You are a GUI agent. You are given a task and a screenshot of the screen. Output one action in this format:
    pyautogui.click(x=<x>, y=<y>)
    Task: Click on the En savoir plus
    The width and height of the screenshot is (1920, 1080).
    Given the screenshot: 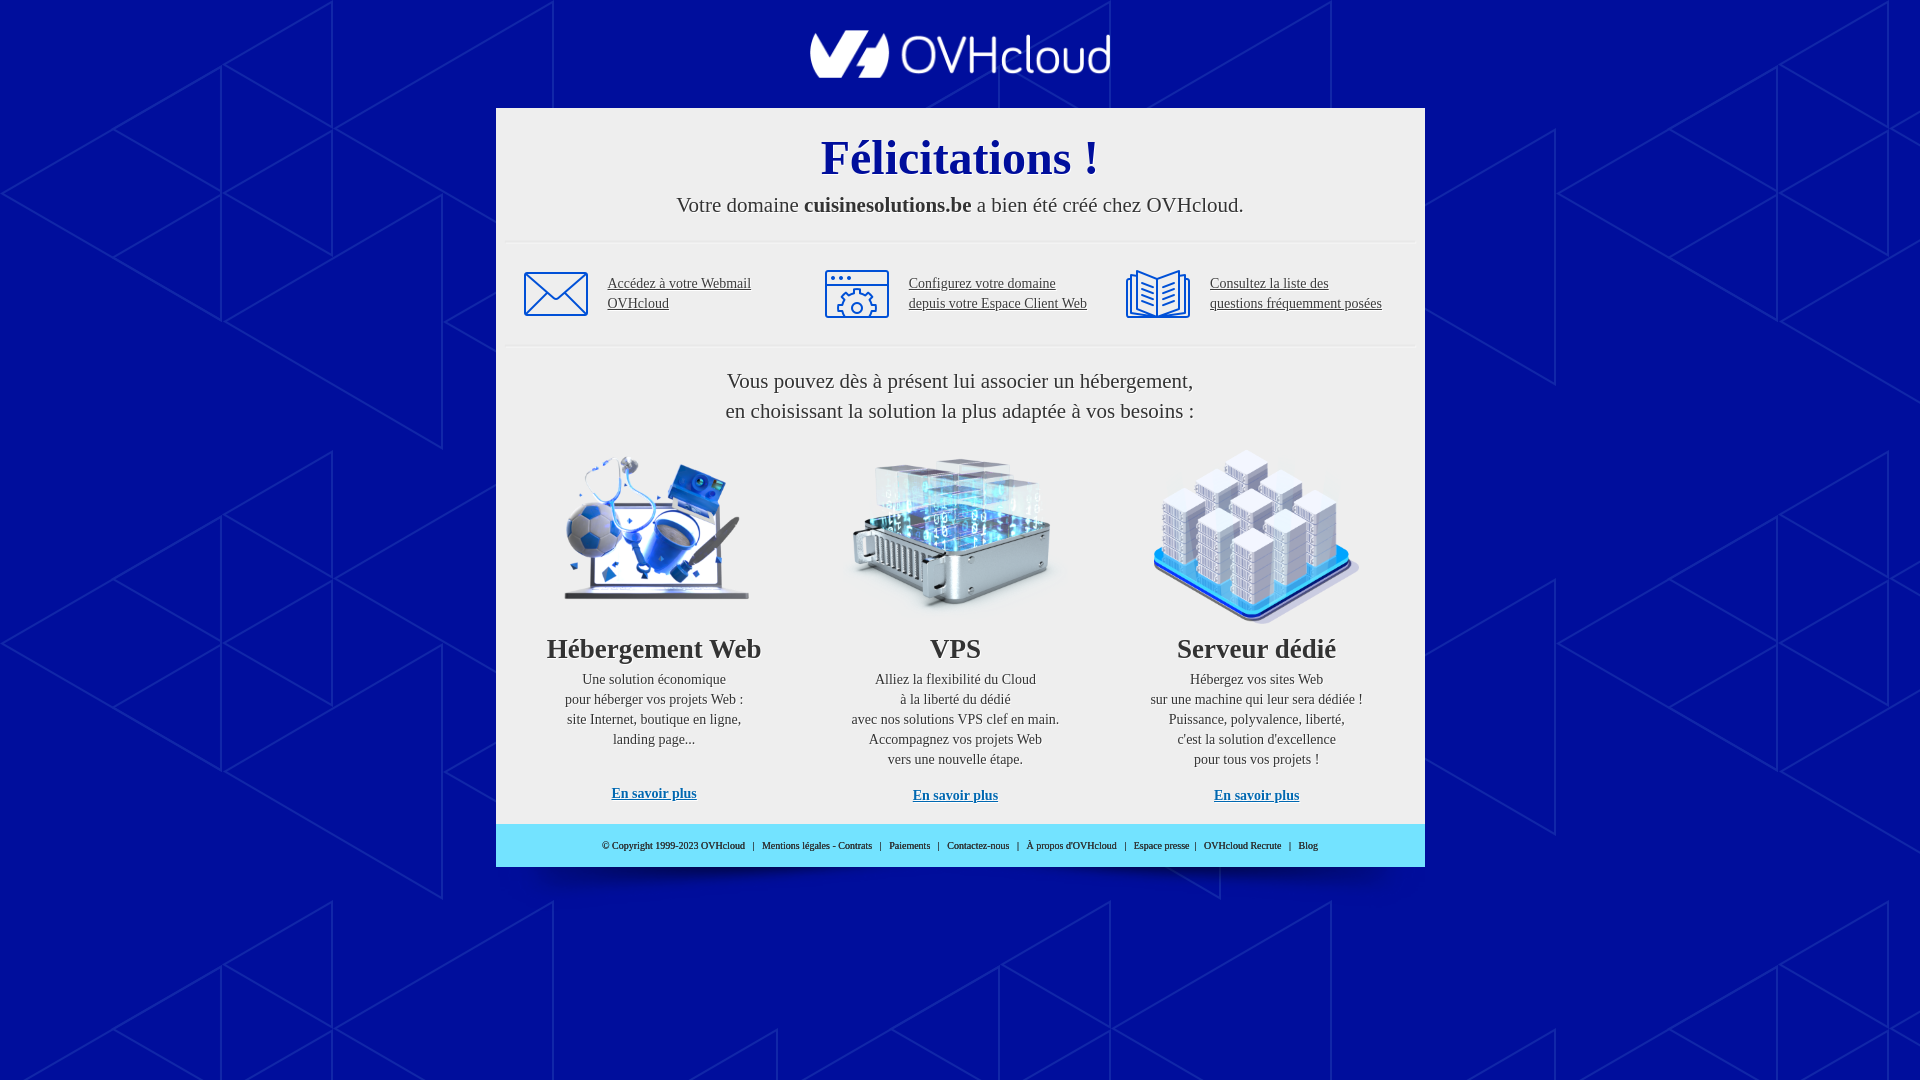 What is the action you would take?
    pyautogui.click(x=1256, y=796)
    